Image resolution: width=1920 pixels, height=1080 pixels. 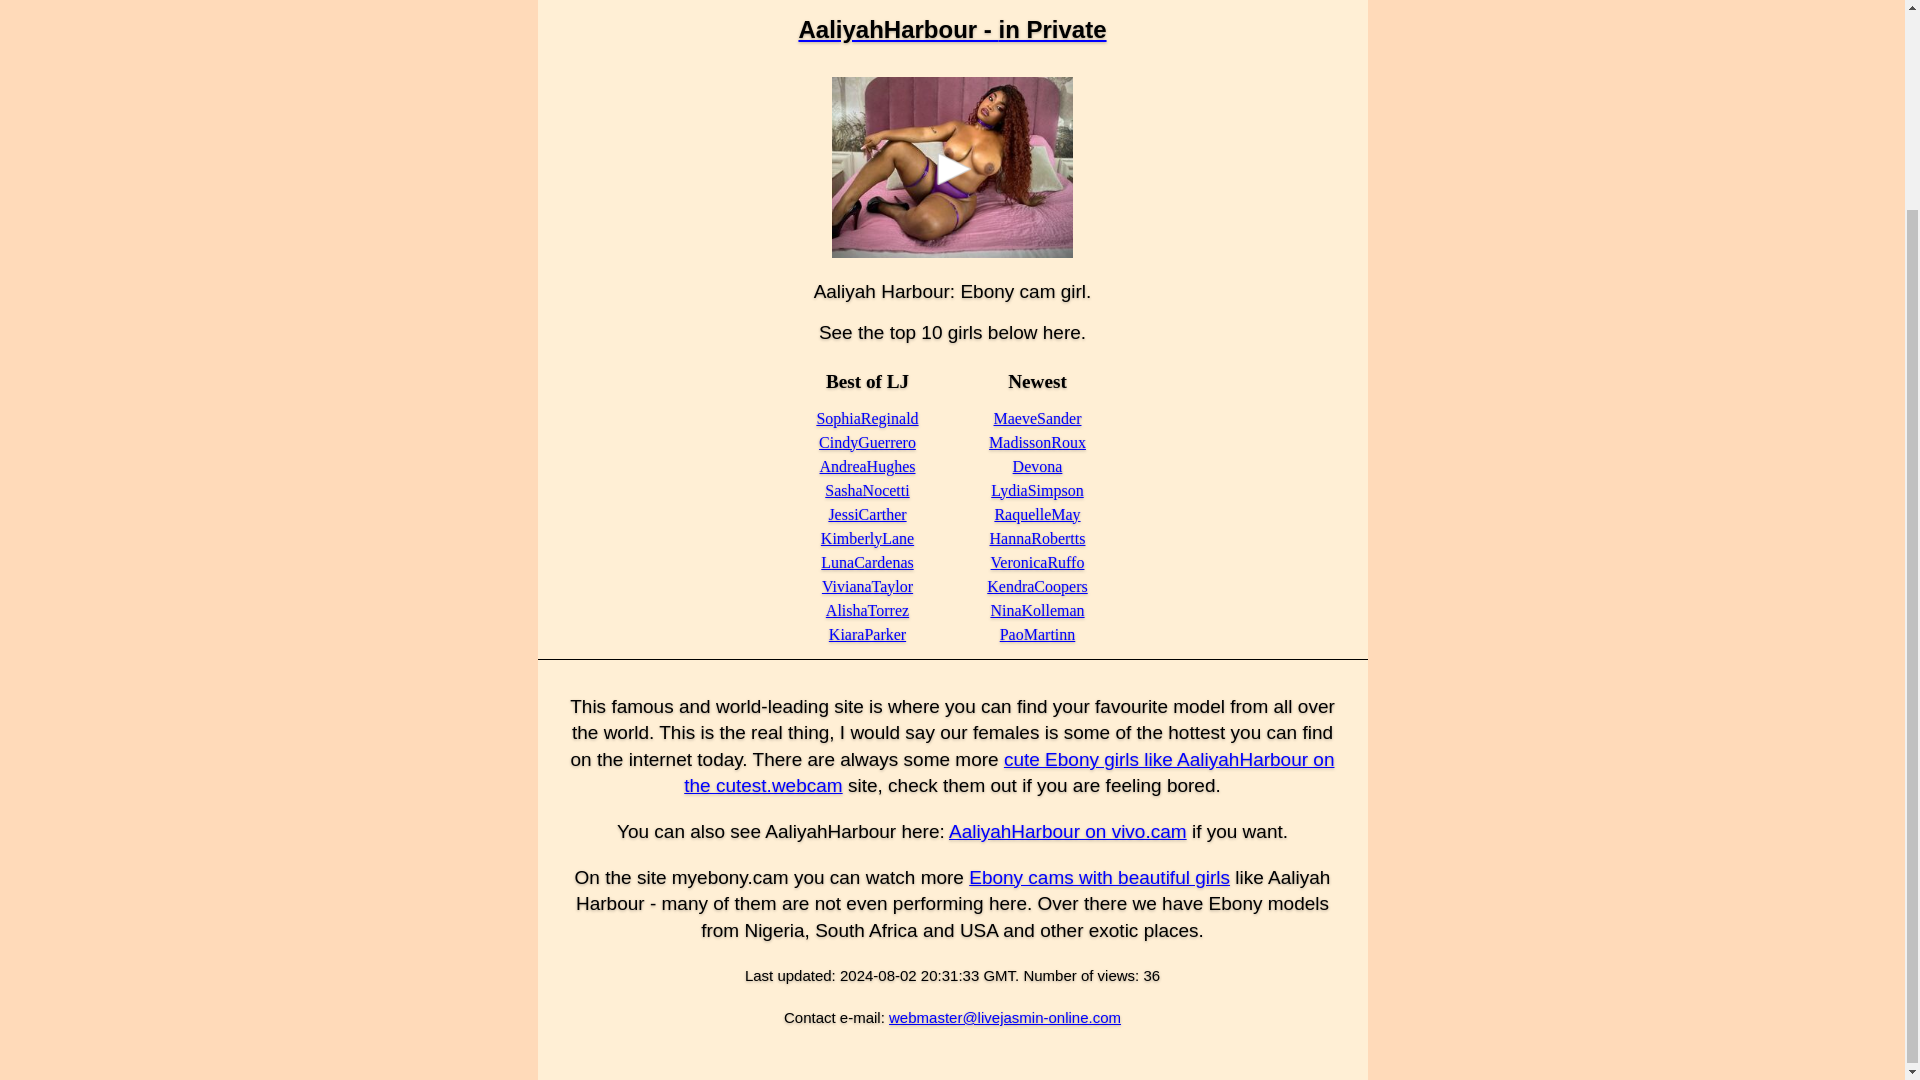 What do you see at coordinates (866, 490) in the screenshot?
I see `SashaNocetti` at bounding box center [866, 490].